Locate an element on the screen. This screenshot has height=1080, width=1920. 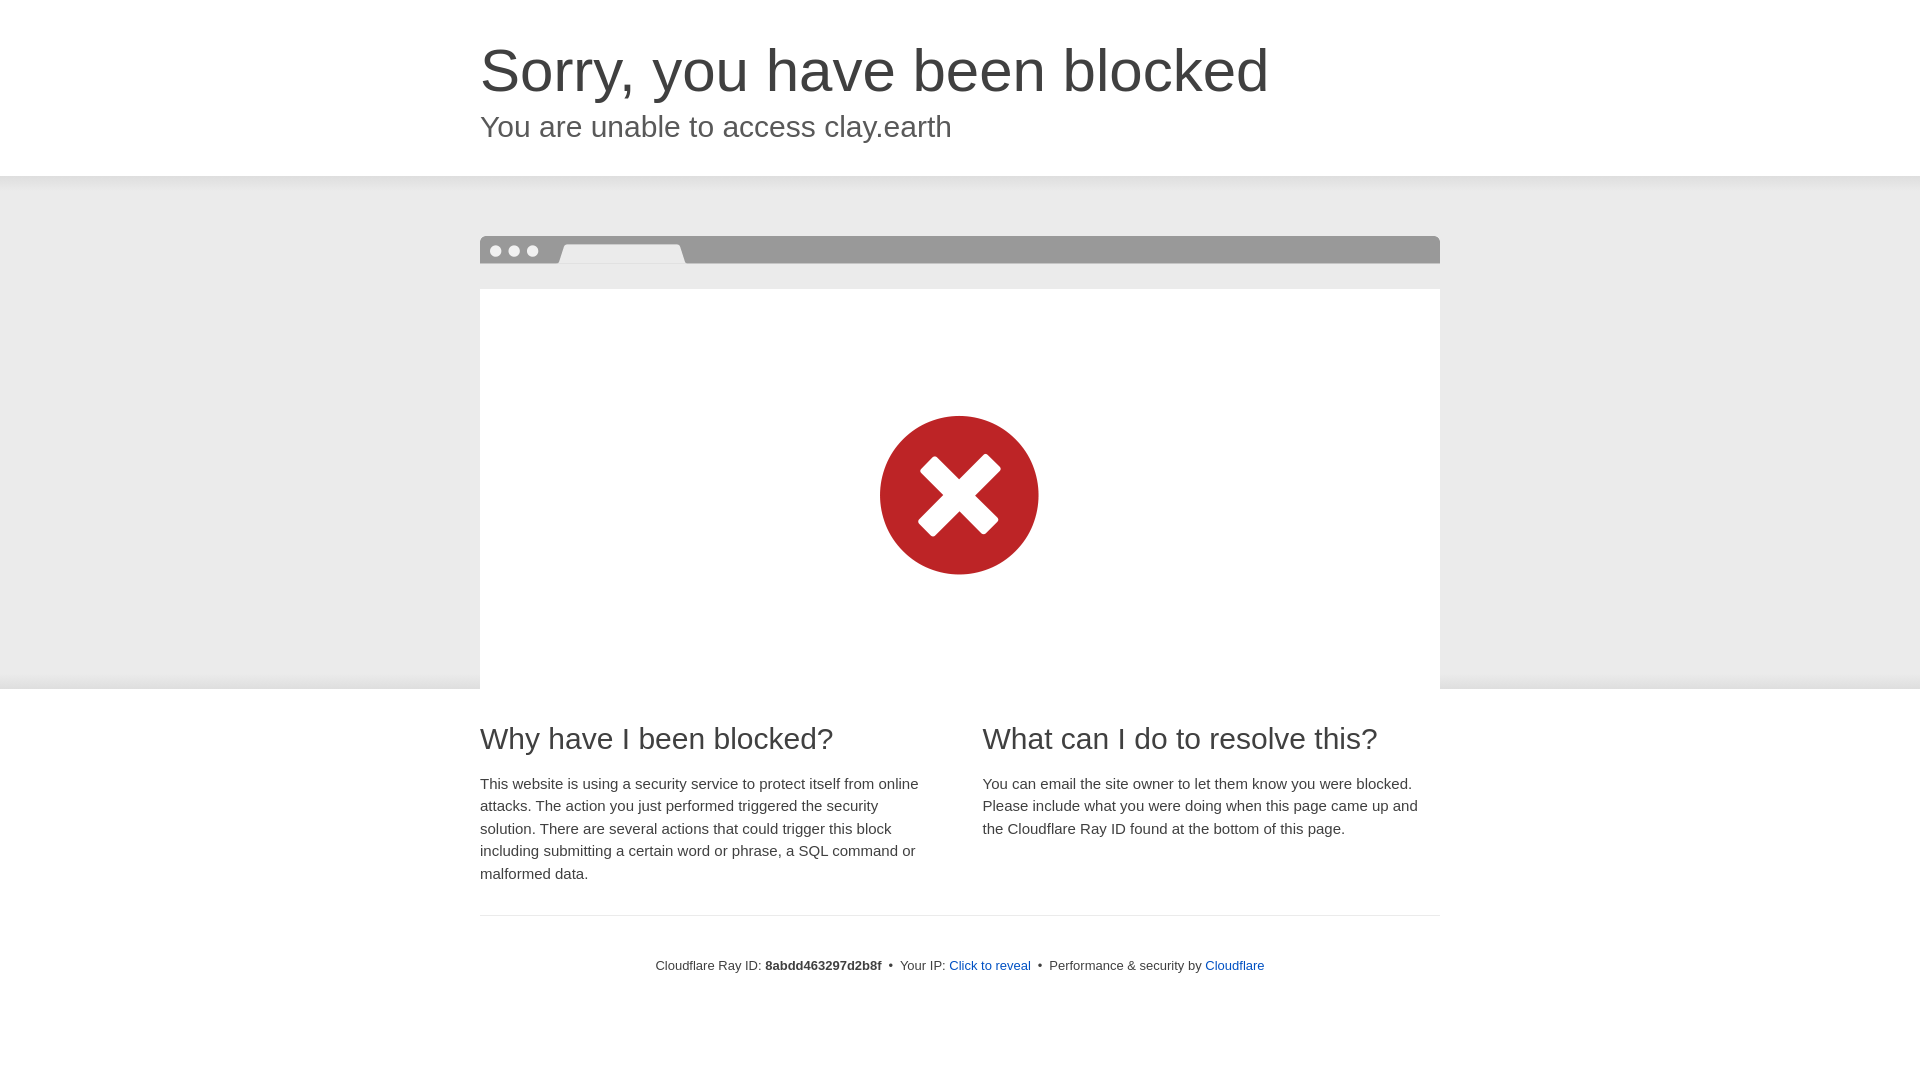
Click to reveal is located at coordinates (990, 966).